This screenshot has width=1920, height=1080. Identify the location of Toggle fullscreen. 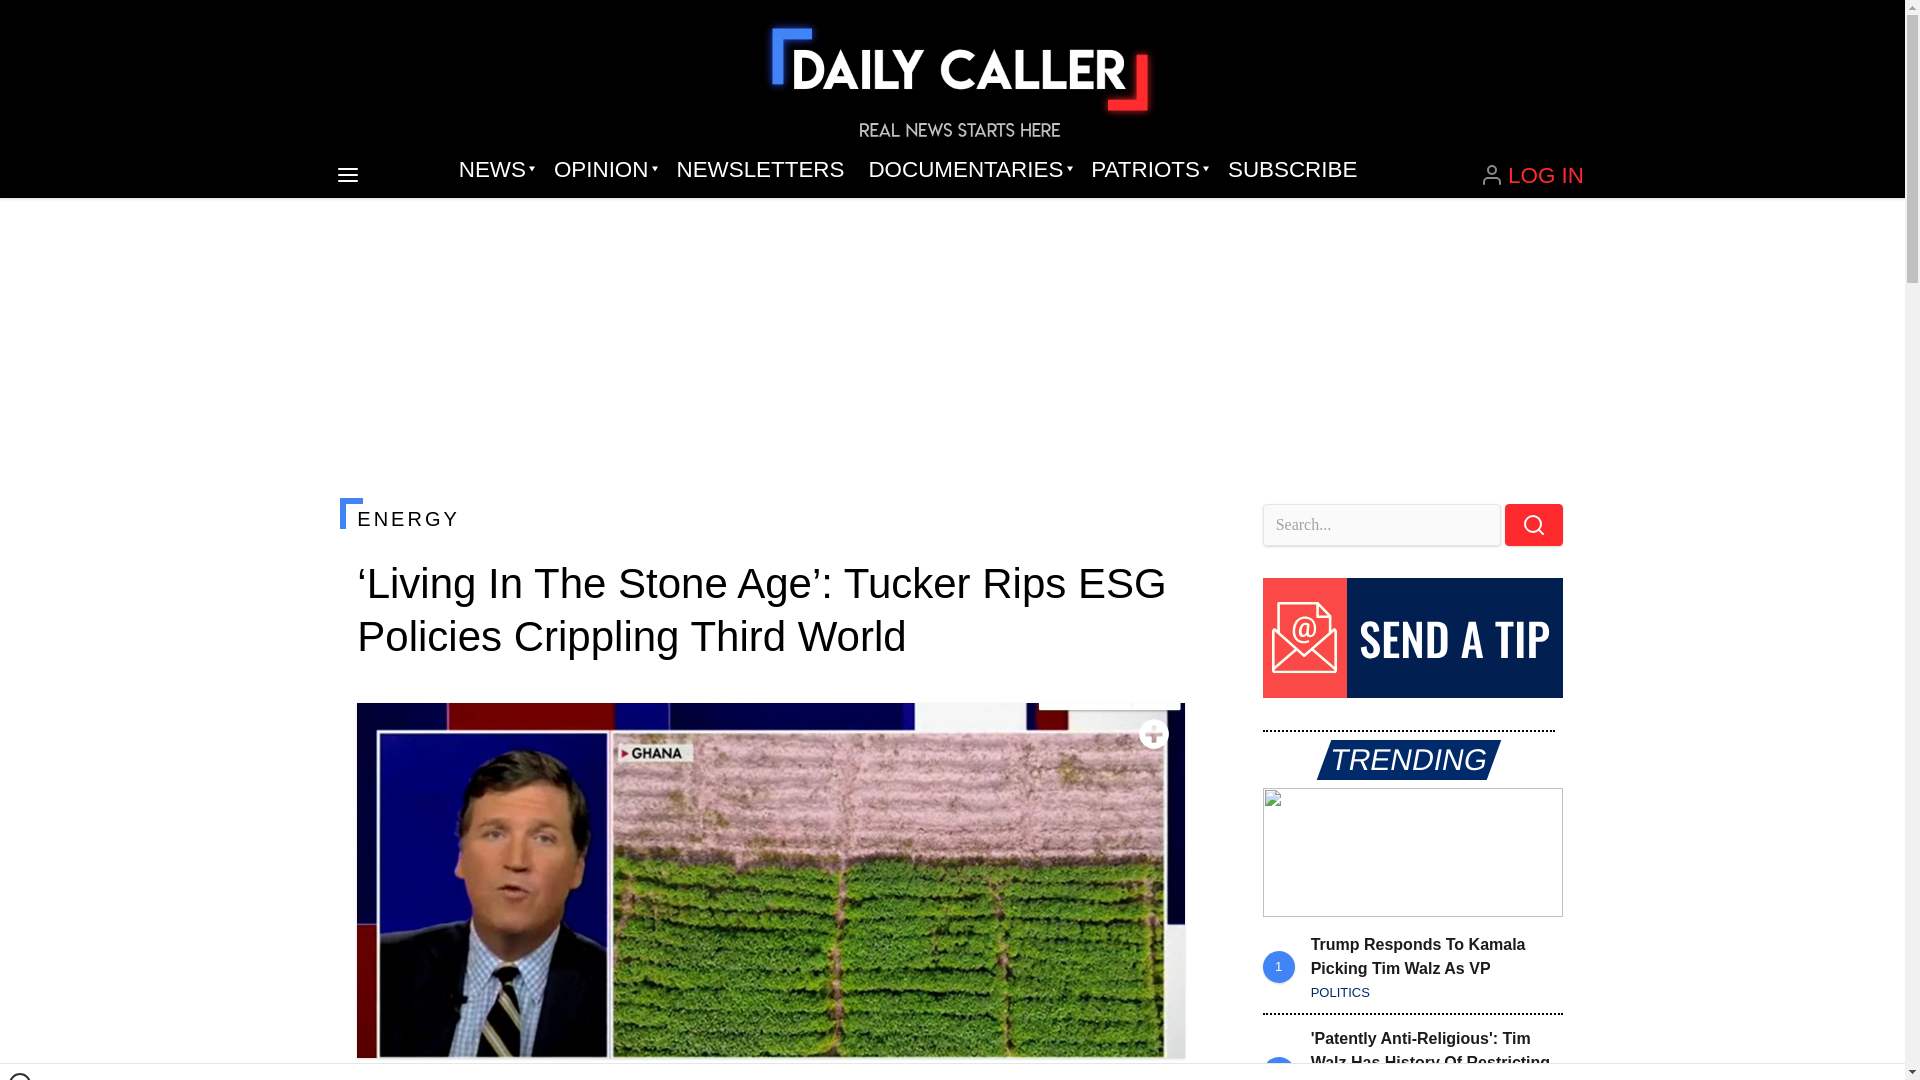
(1154, 734).